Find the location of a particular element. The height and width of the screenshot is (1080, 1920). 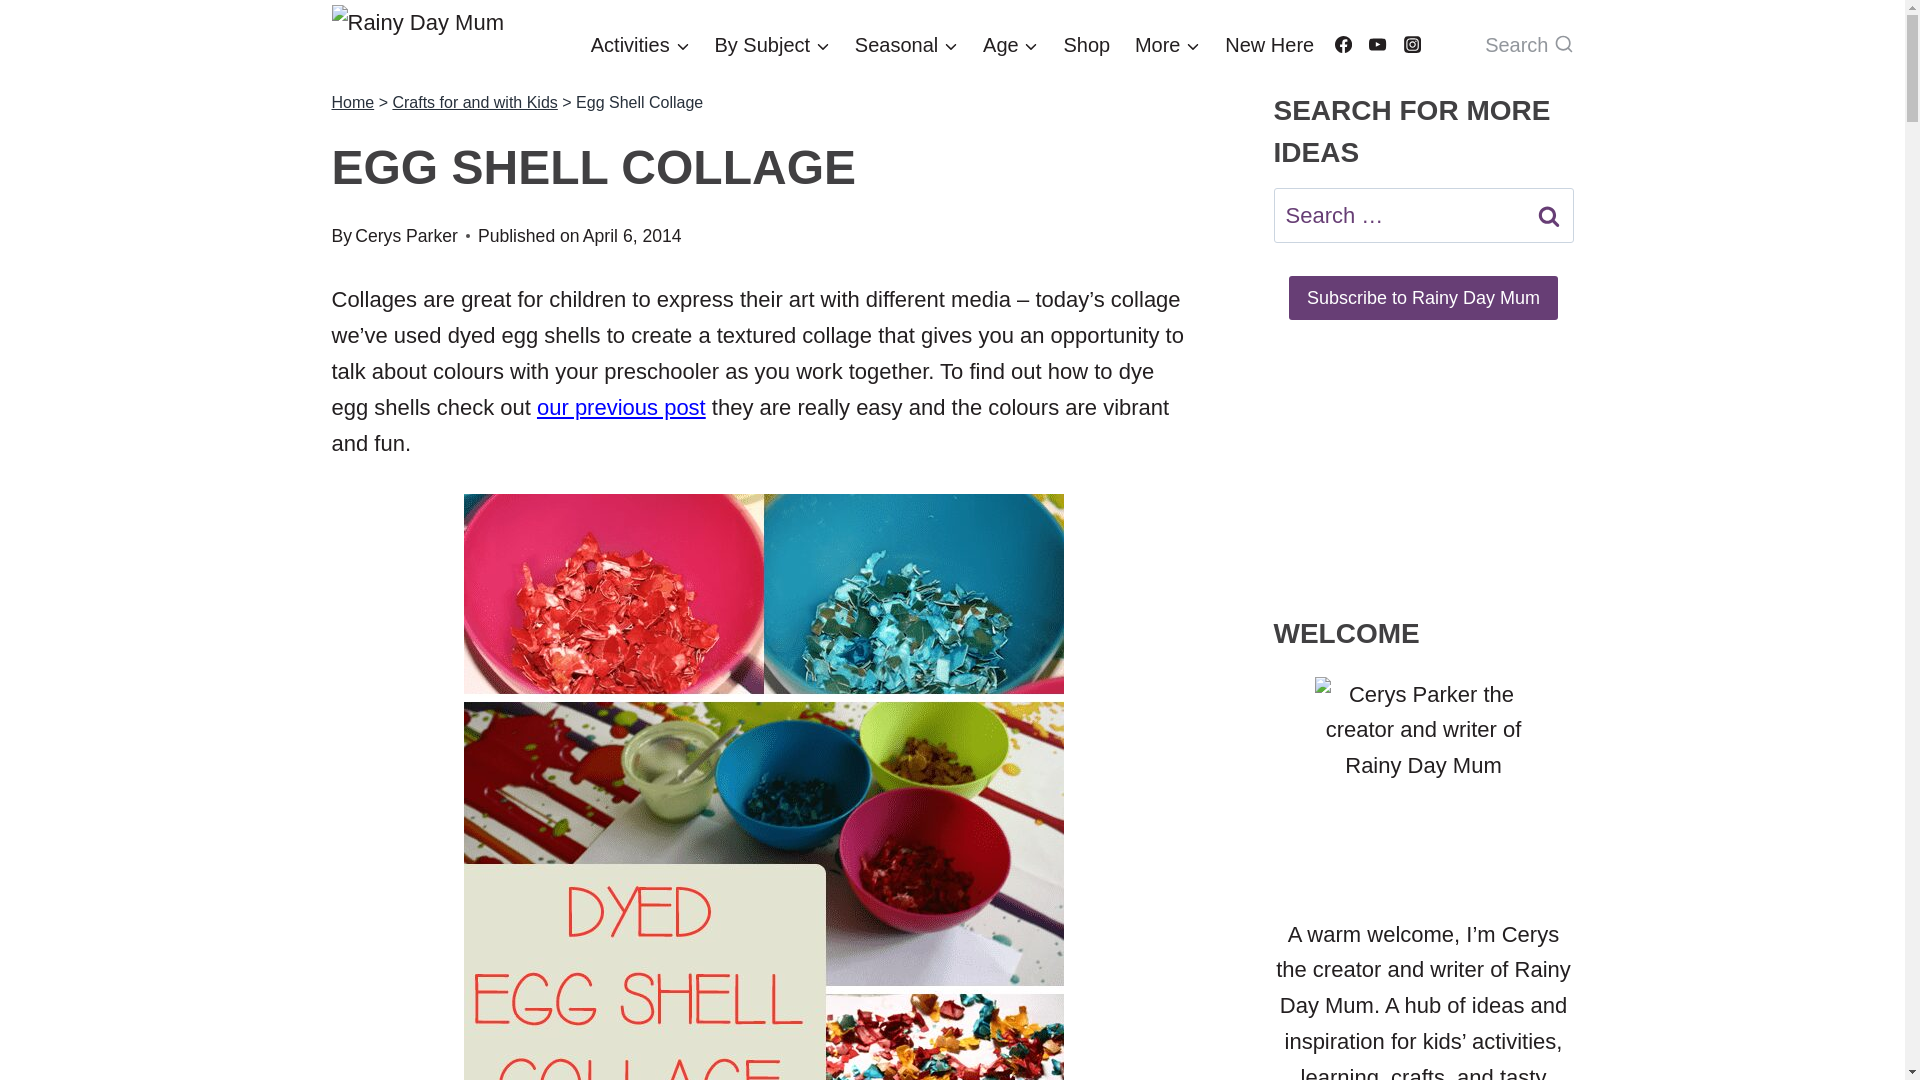

Seasonal is located at coordinates (906, 45).